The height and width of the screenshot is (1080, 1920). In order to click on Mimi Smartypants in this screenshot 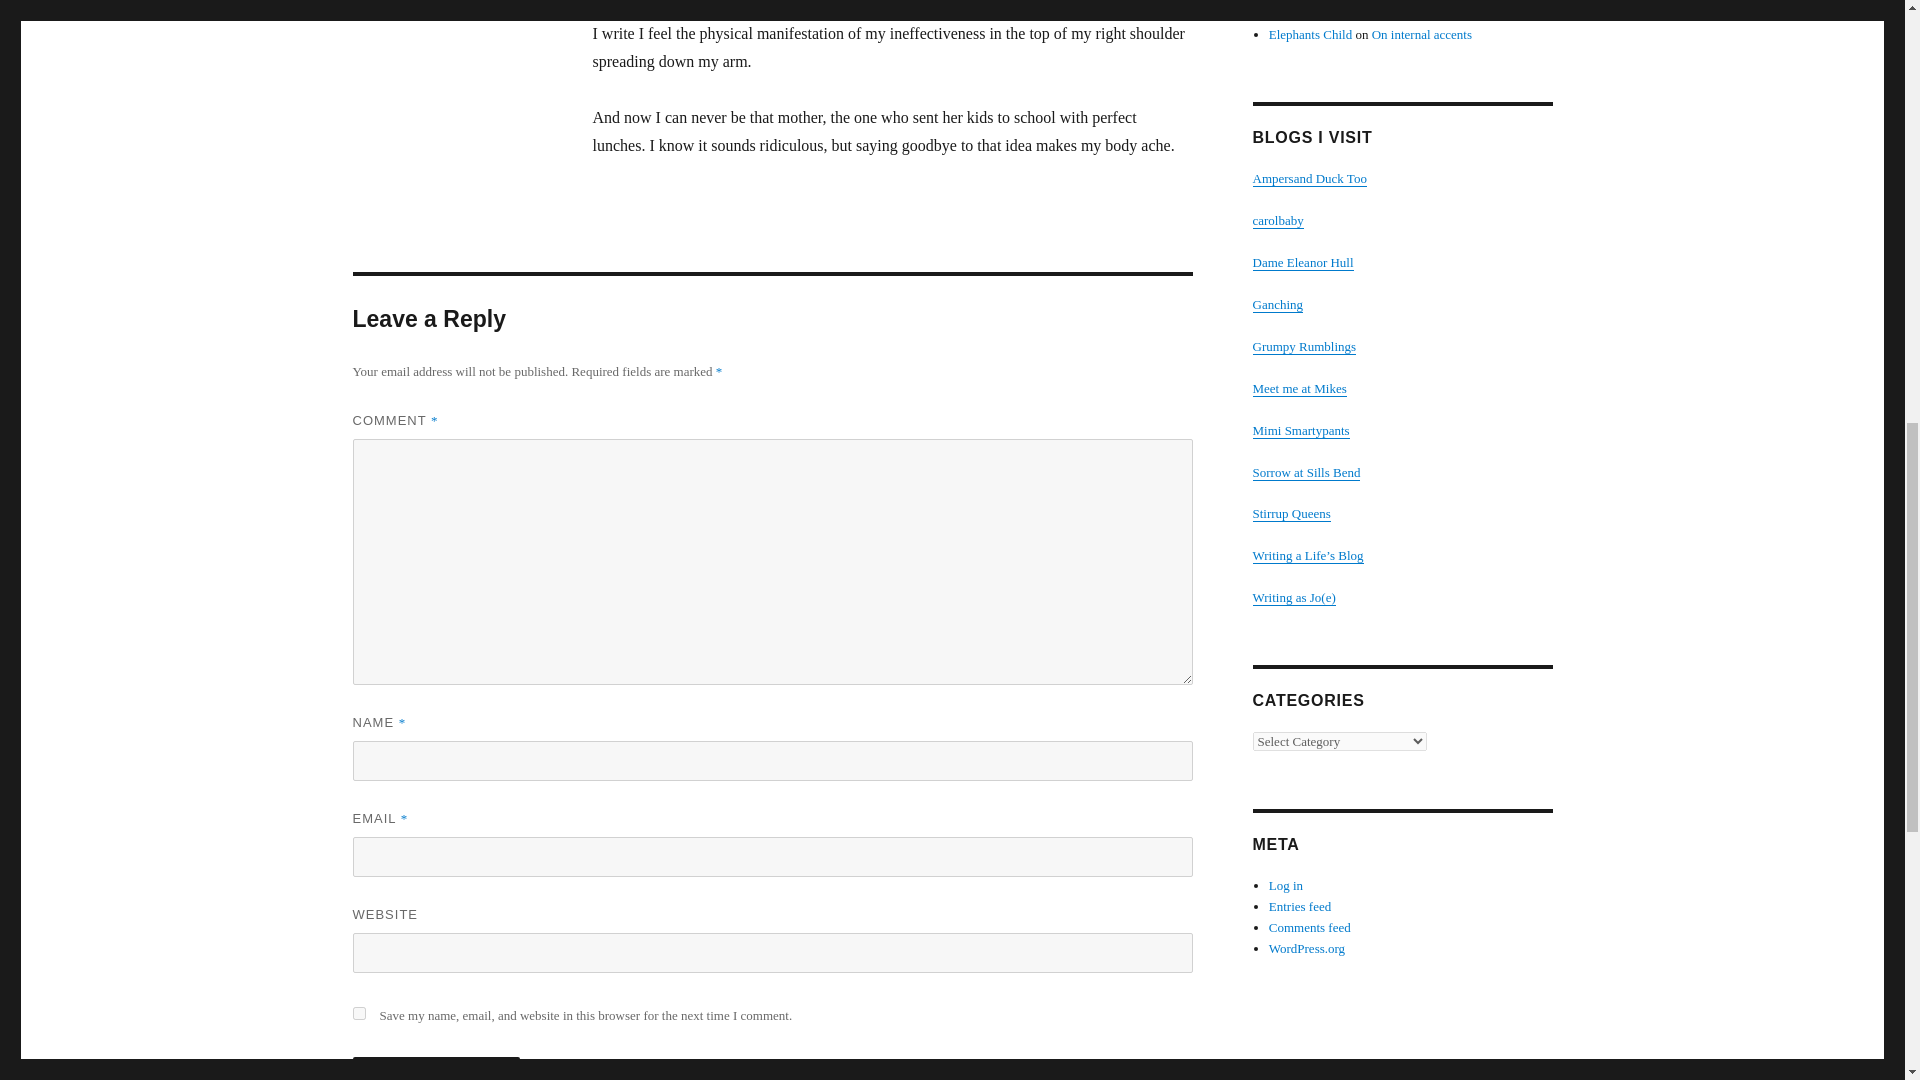, I will do `click(1300, 430)`.